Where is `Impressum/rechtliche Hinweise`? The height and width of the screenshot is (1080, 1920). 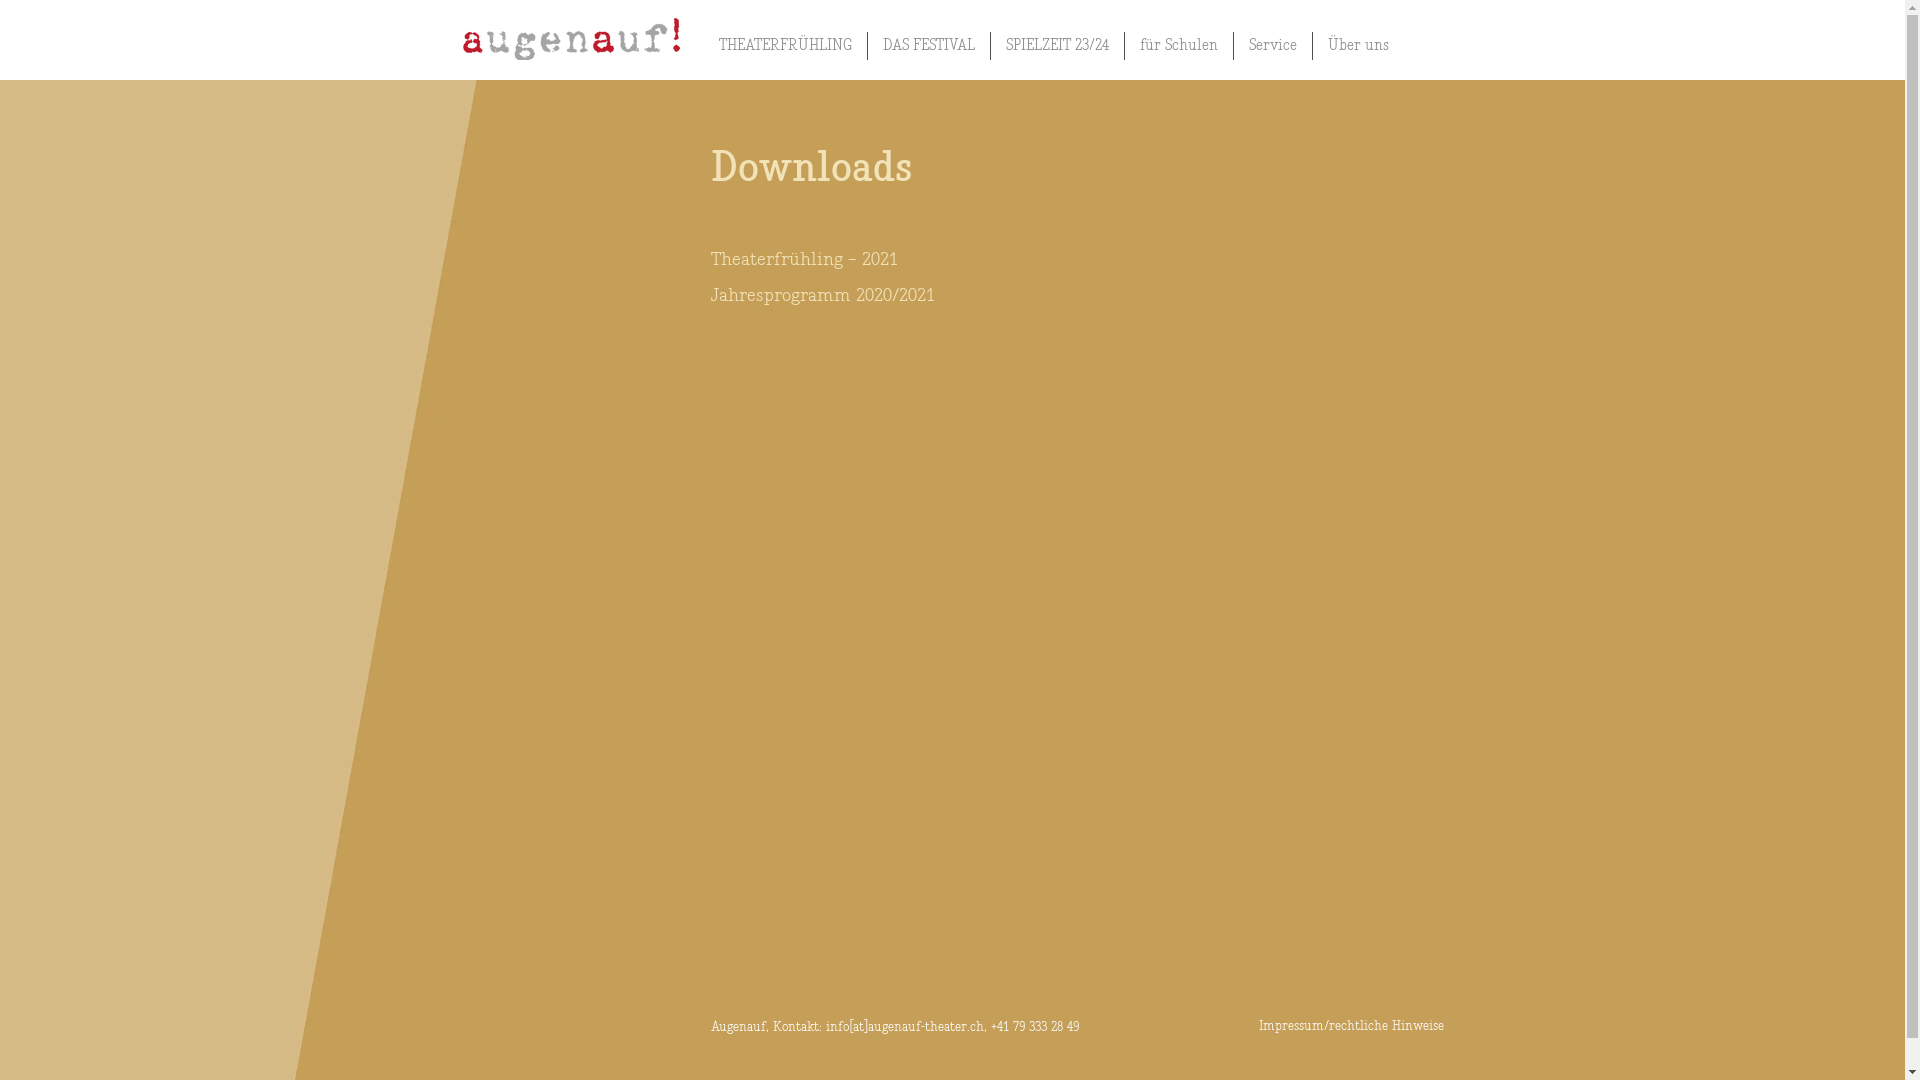
Impressum/rechtliche Hinweise is located at coordinates (1350, 1027).